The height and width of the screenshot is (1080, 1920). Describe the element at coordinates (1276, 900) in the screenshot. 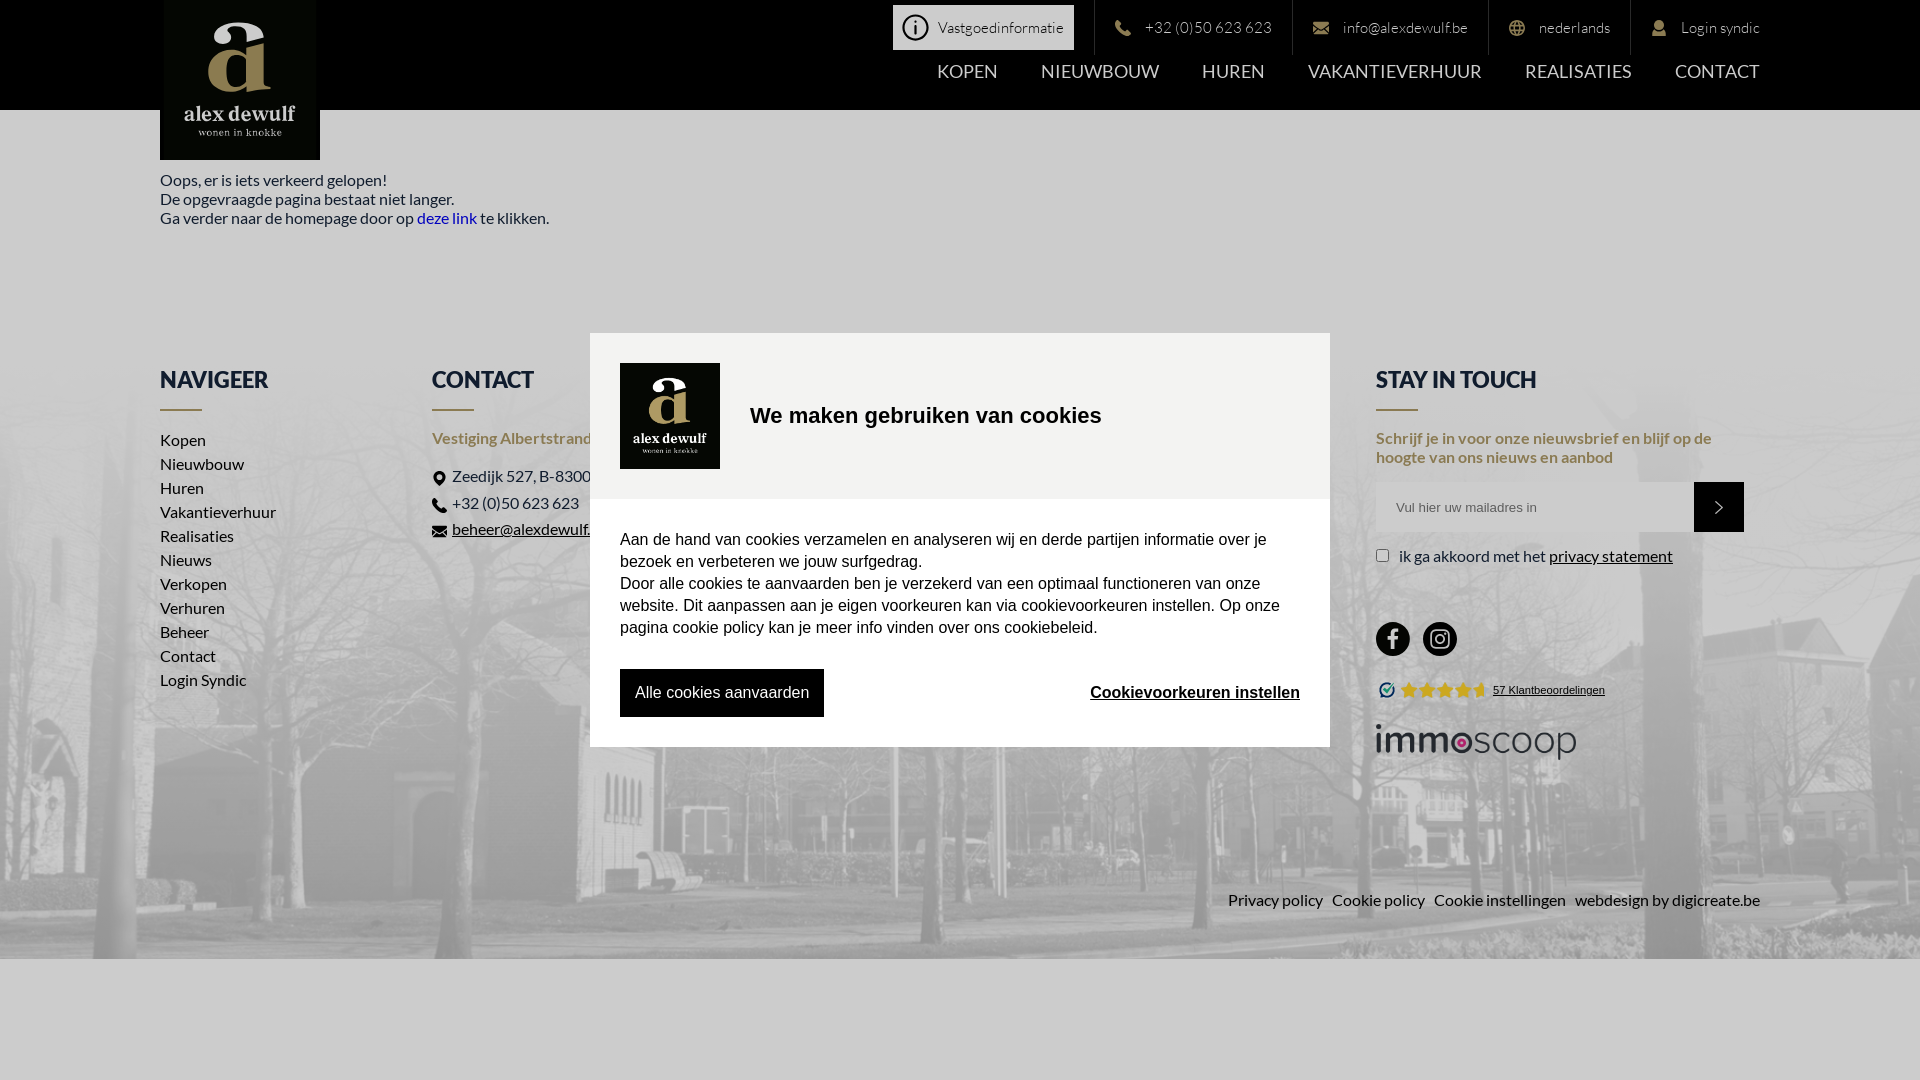

I see `Privacy policy` at that location.